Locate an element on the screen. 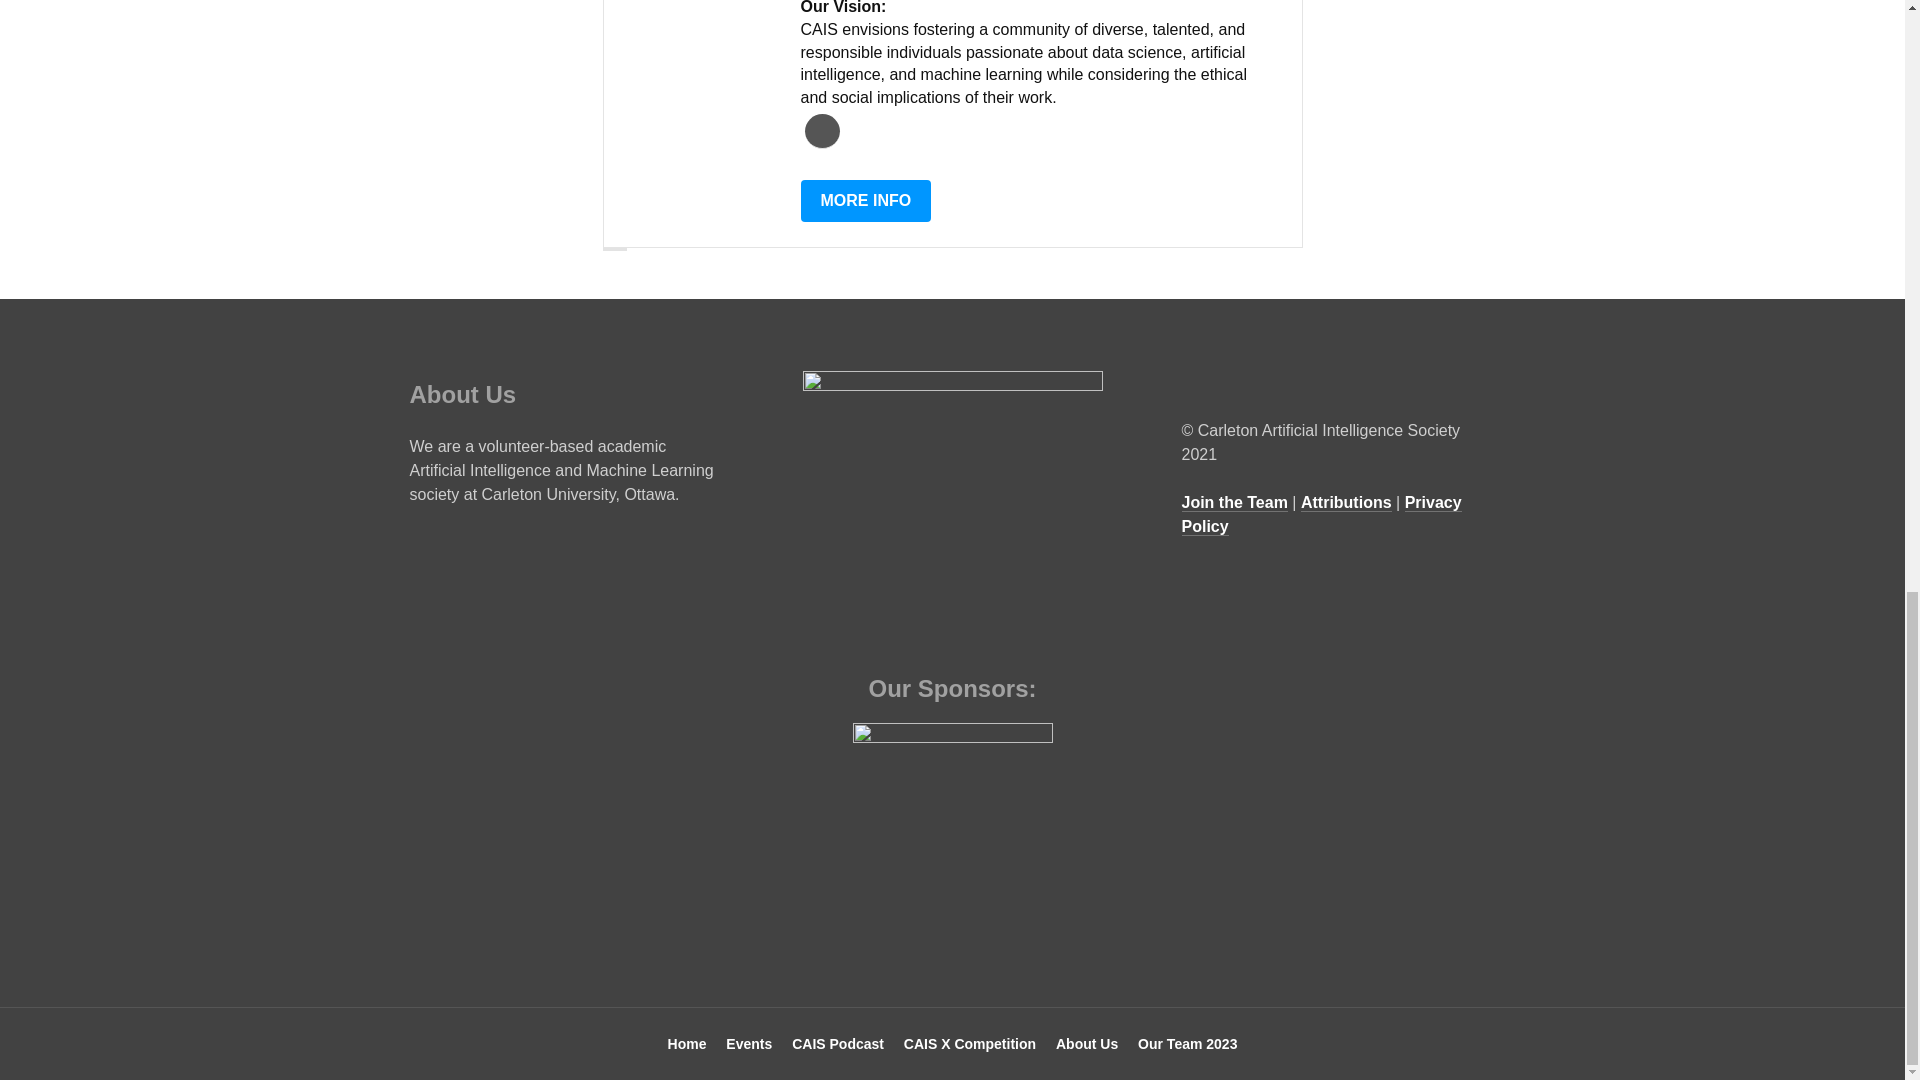 The width and height of the screenshot is (1920, 1080). Privacy Policy is located at coordinates (1322, 514).